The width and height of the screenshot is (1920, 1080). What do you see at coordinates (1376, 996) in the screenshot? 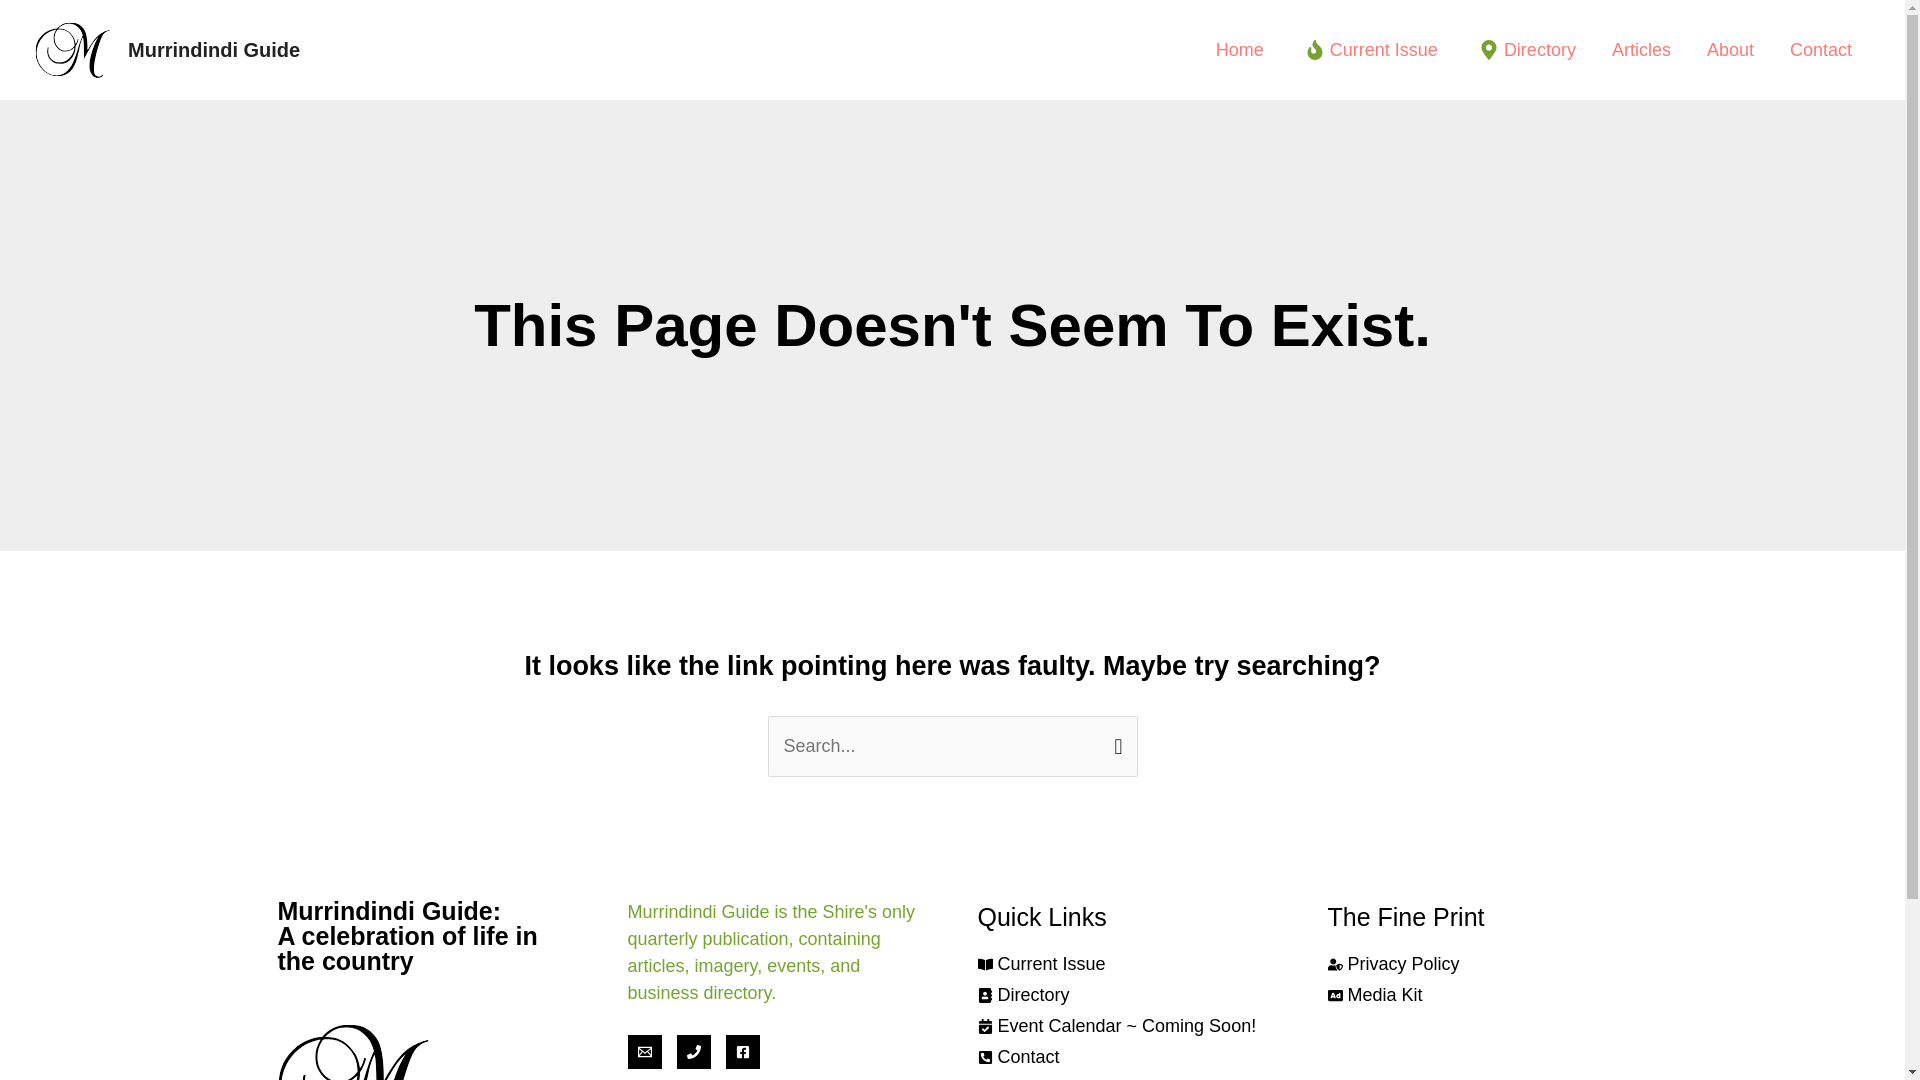
I see `Media Kit` at bounding box center [1376, 996].